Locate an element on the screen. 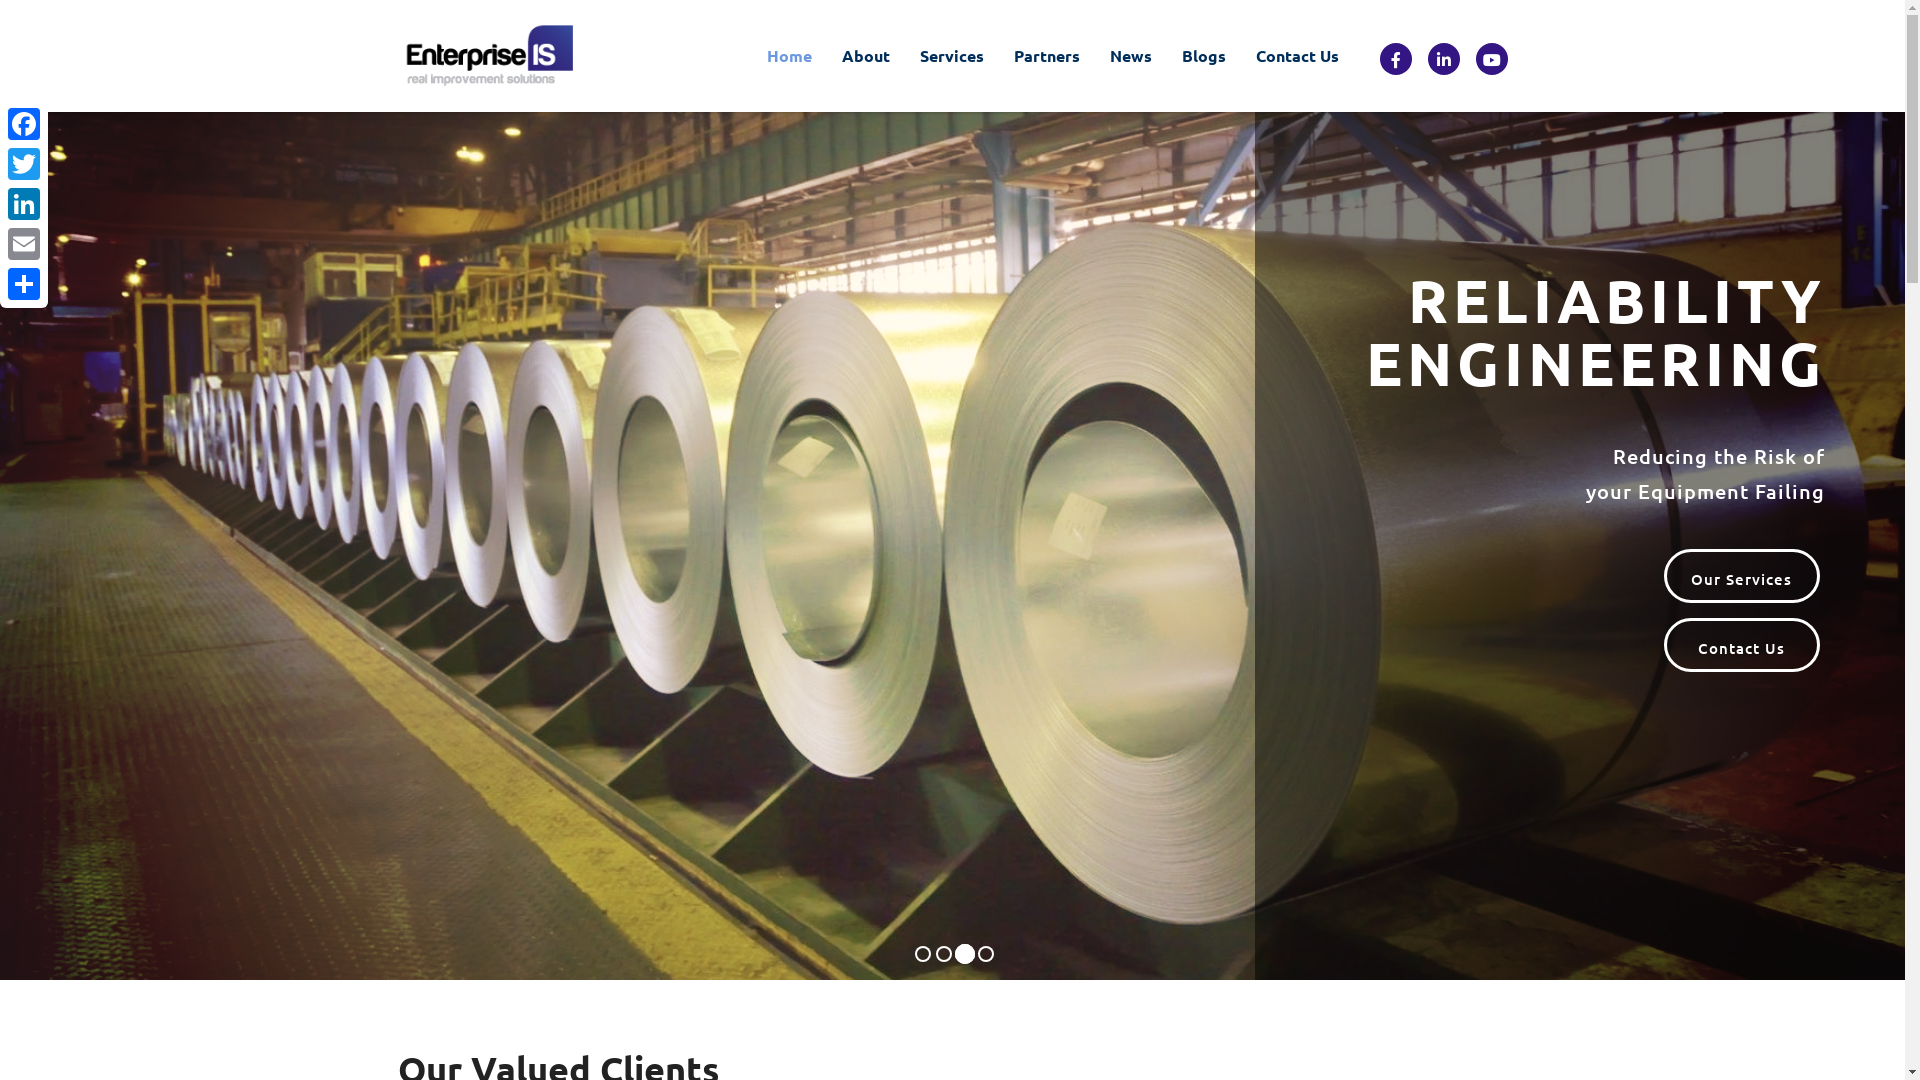  Blogs is located at coordinates (1203, 56).